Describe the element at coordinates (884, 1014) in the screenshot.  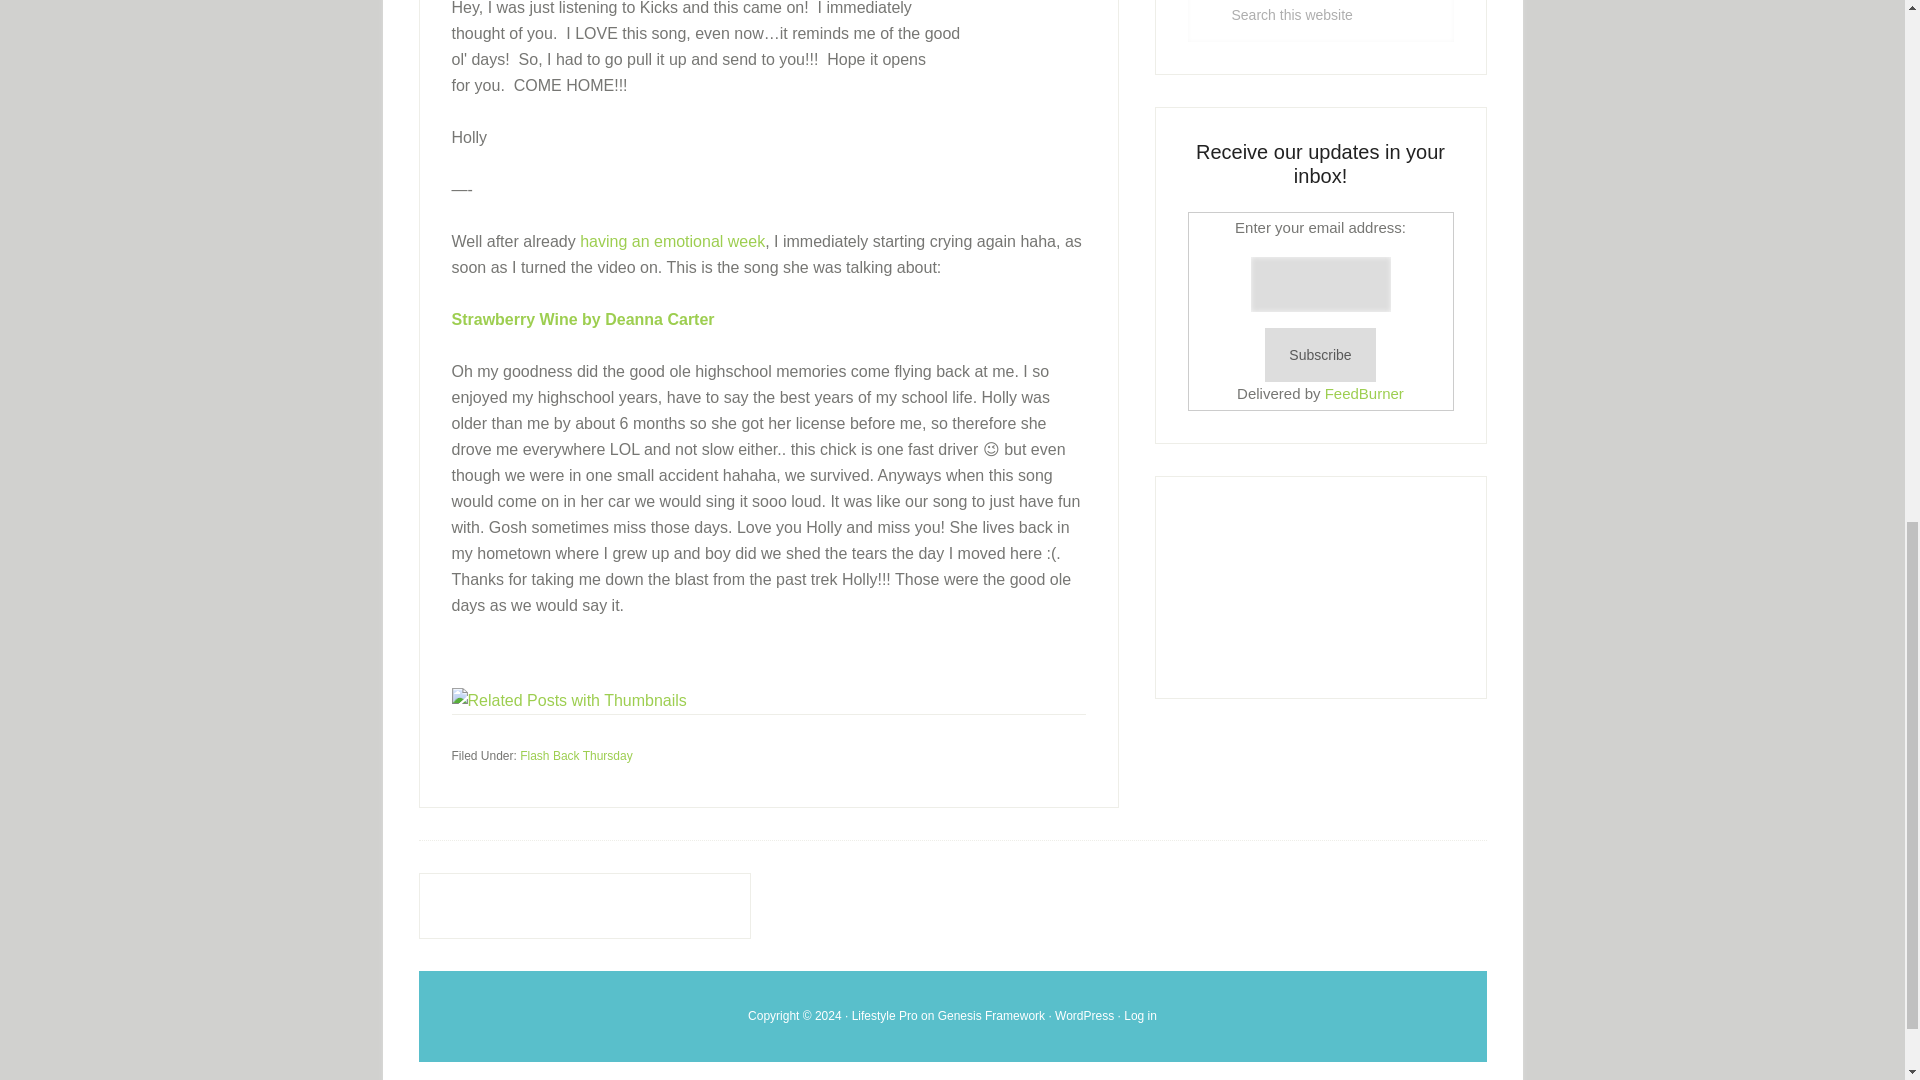
I see `Lifestyle Pro` at that location.